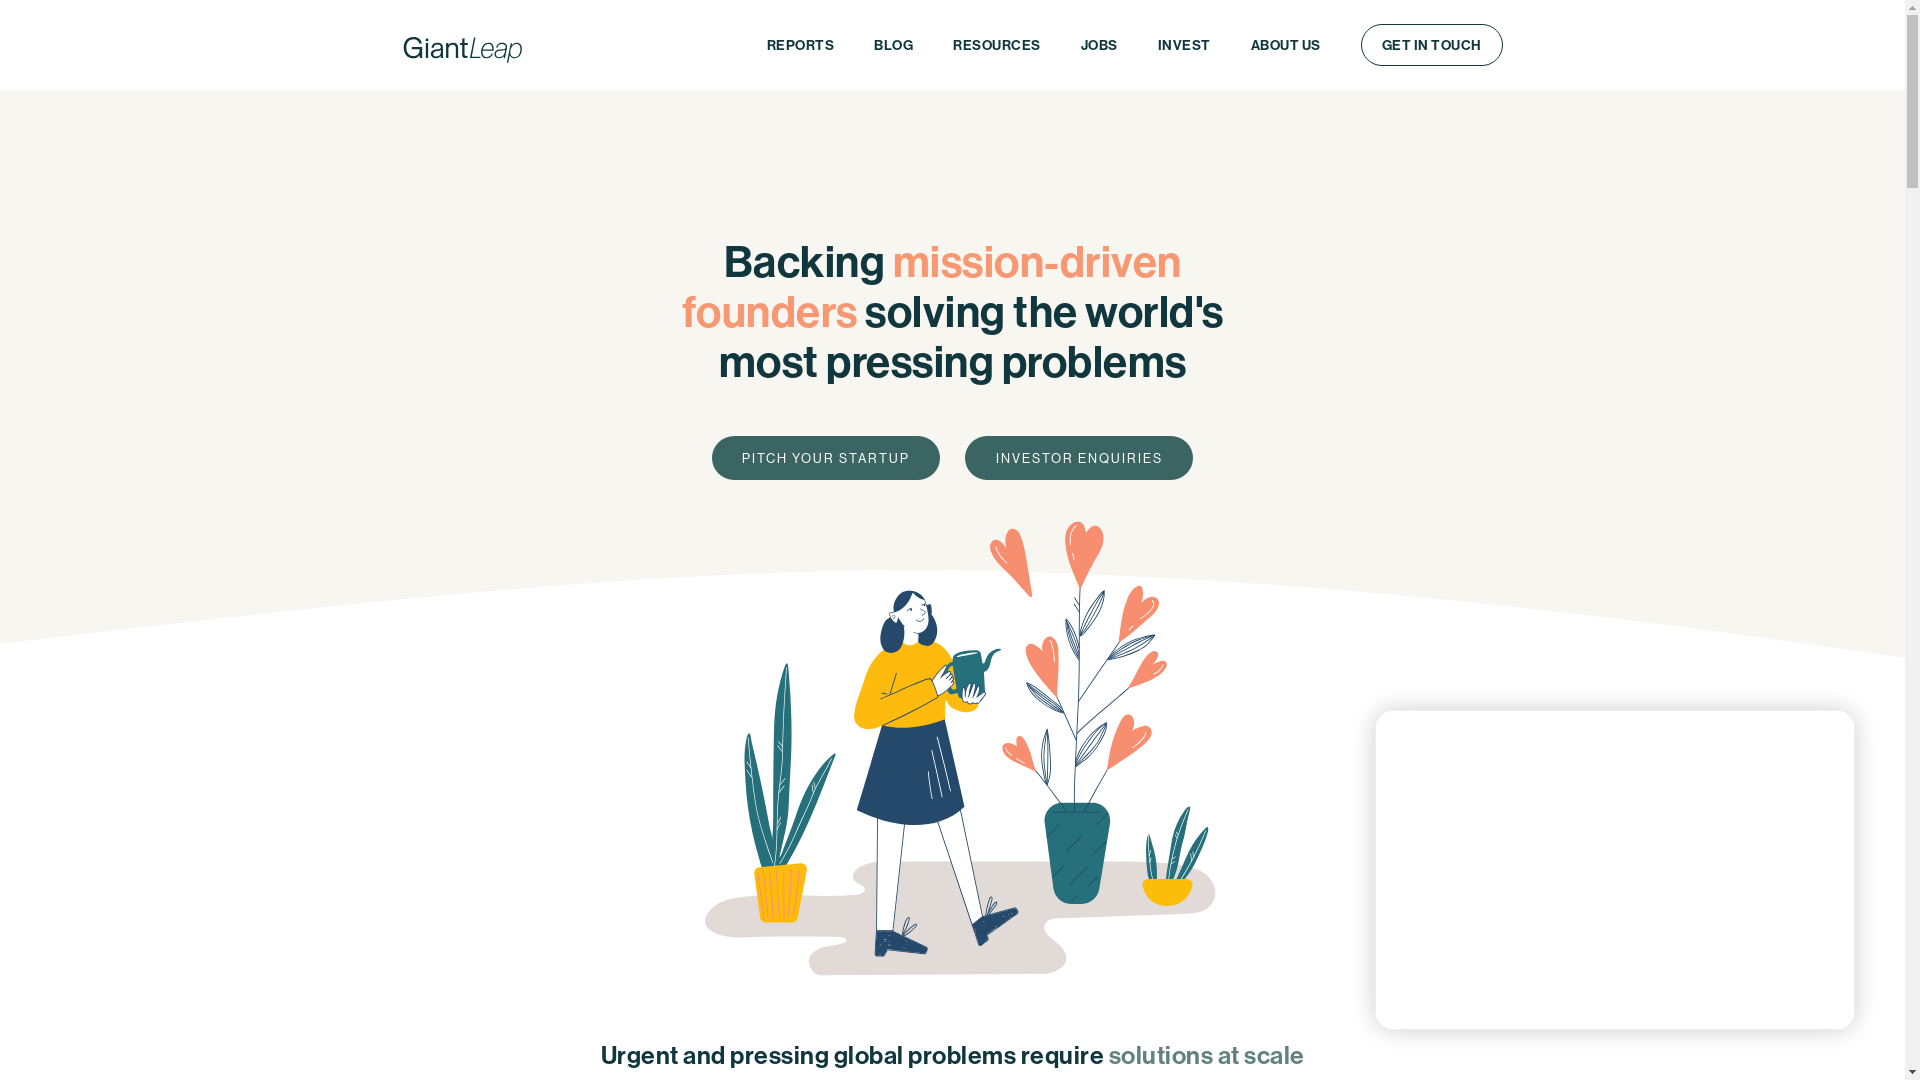 The height and width of the screenshot is (1080, 1920). I want to click on BLOG, so click(894, 44).